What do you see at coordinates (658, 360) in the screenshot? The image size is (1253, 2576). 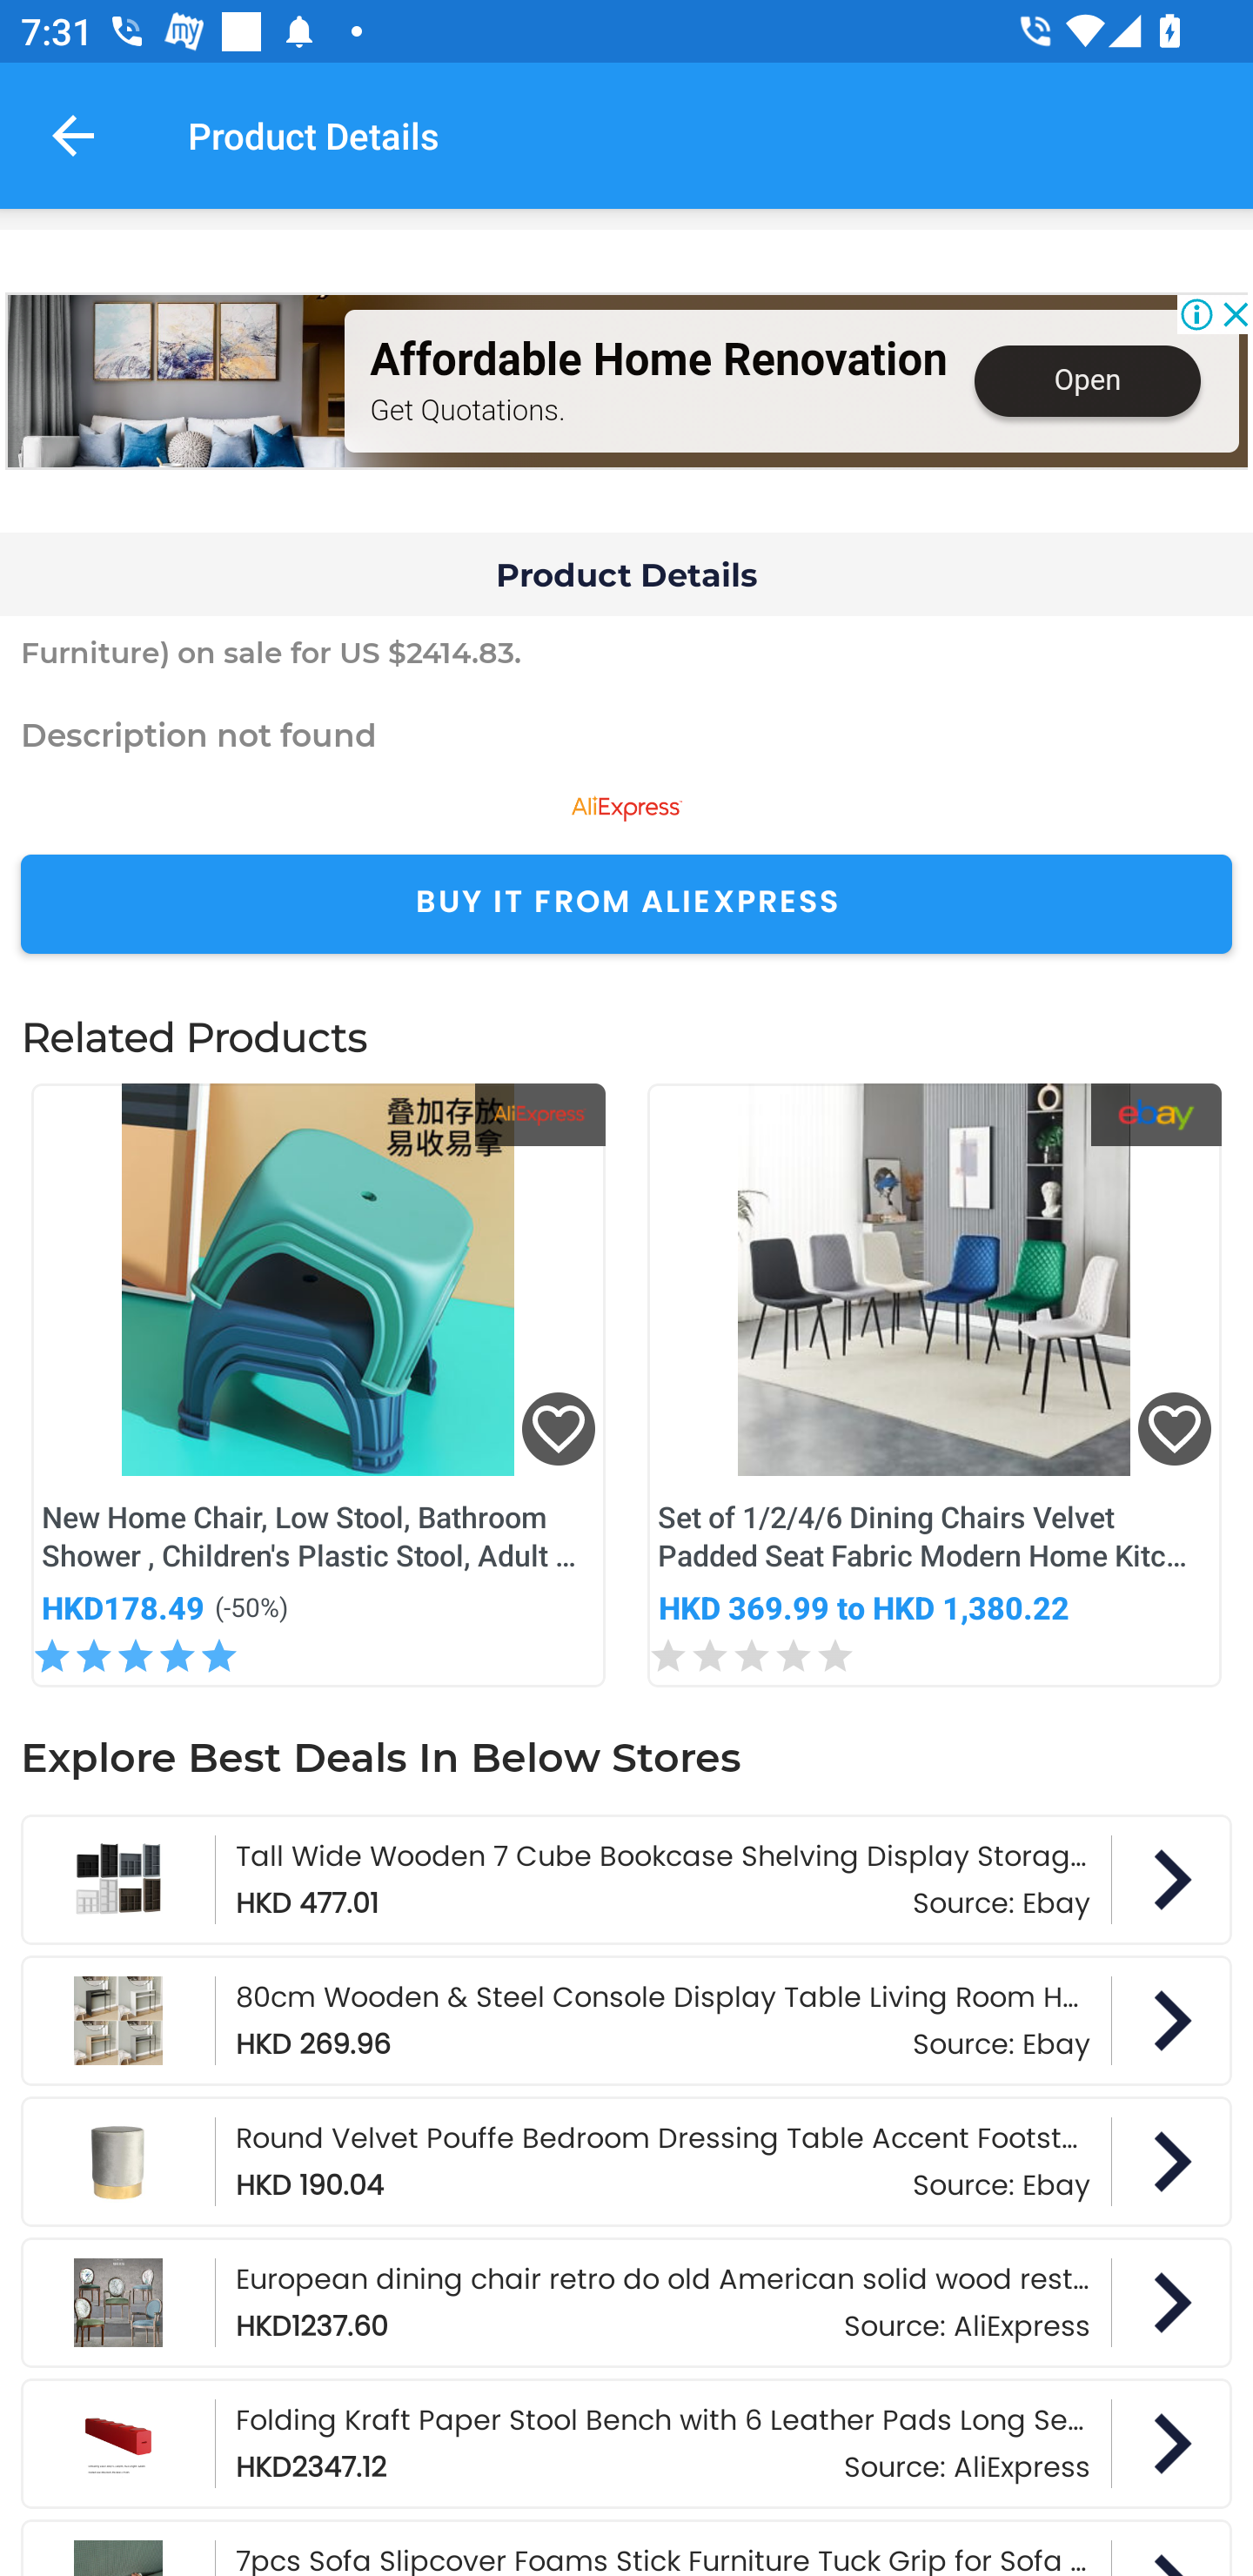 I see `Affordable Home Renovation` at bounding box center [658, 360].